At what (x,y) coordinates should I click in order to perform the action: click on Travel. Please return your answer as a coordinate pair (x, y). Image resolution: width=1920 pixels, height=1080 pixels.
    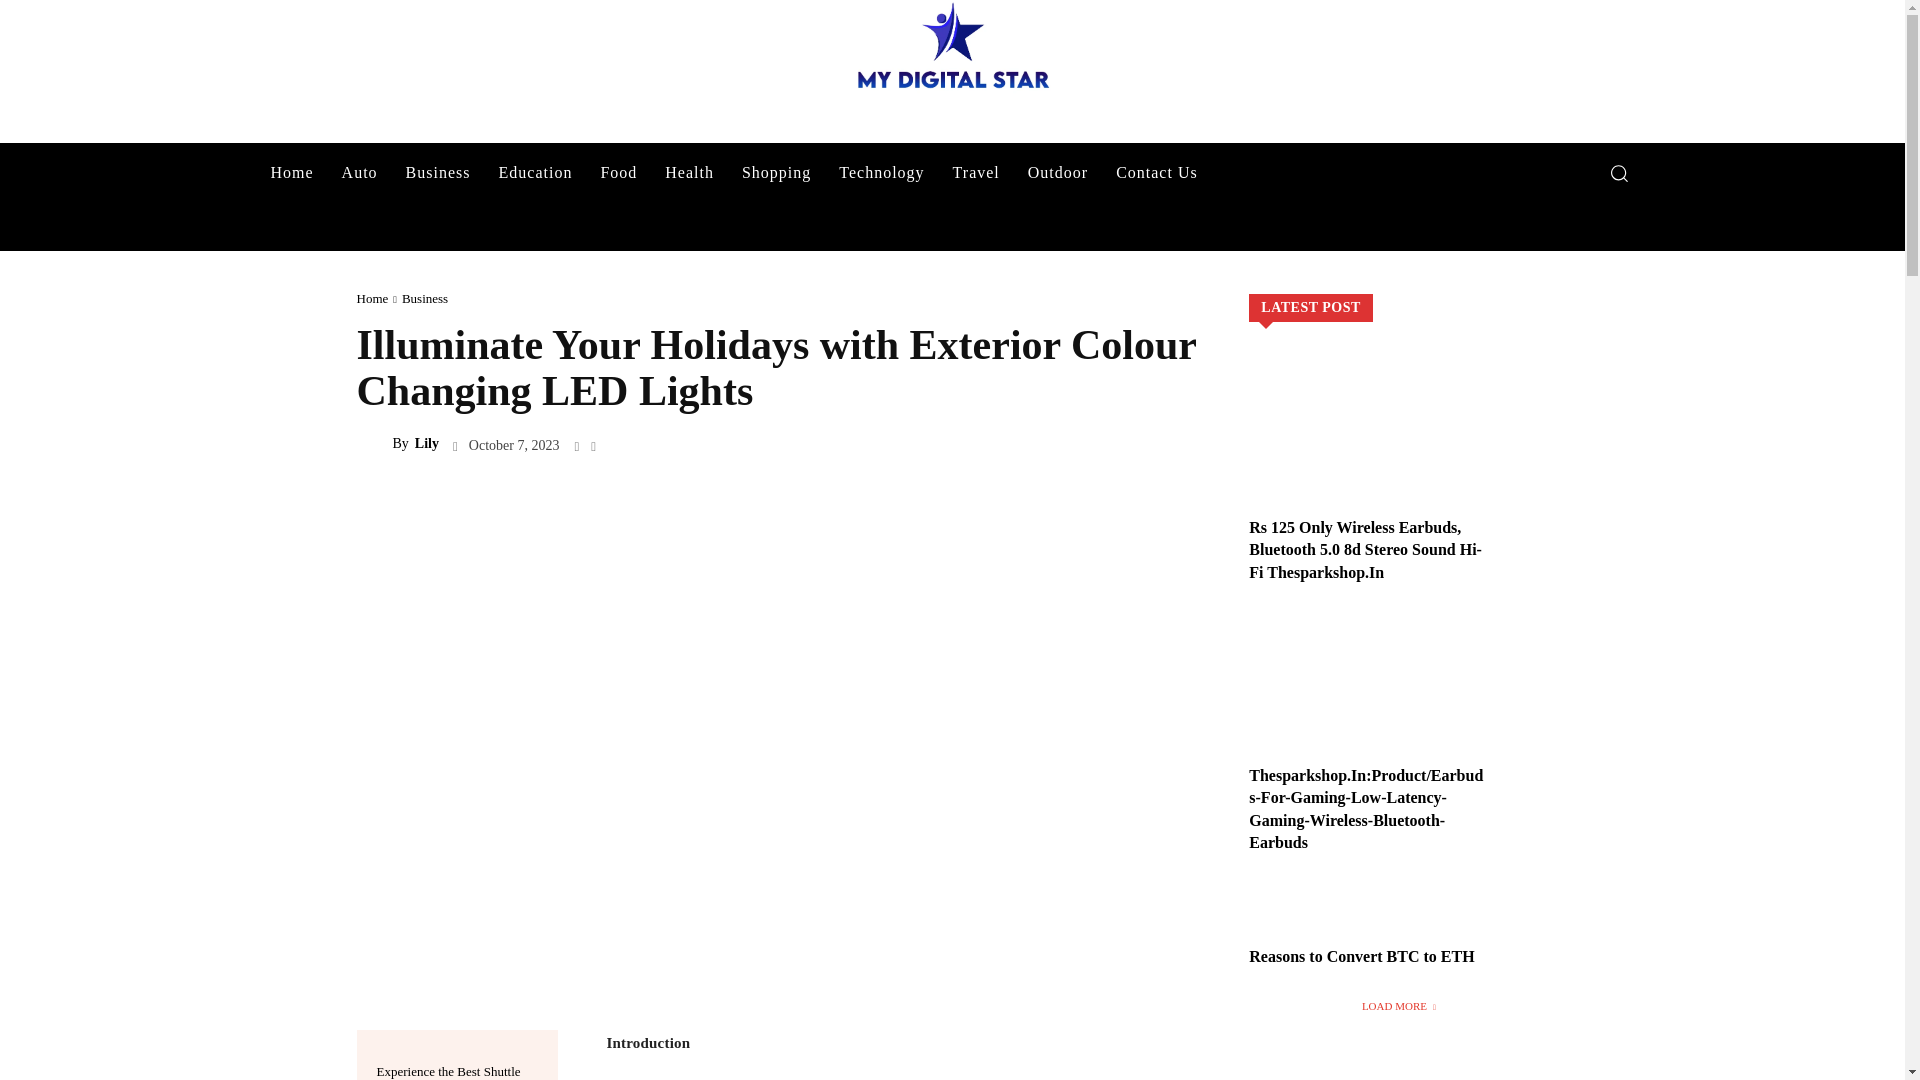
    Looking at the image, I should click on (976, 172).